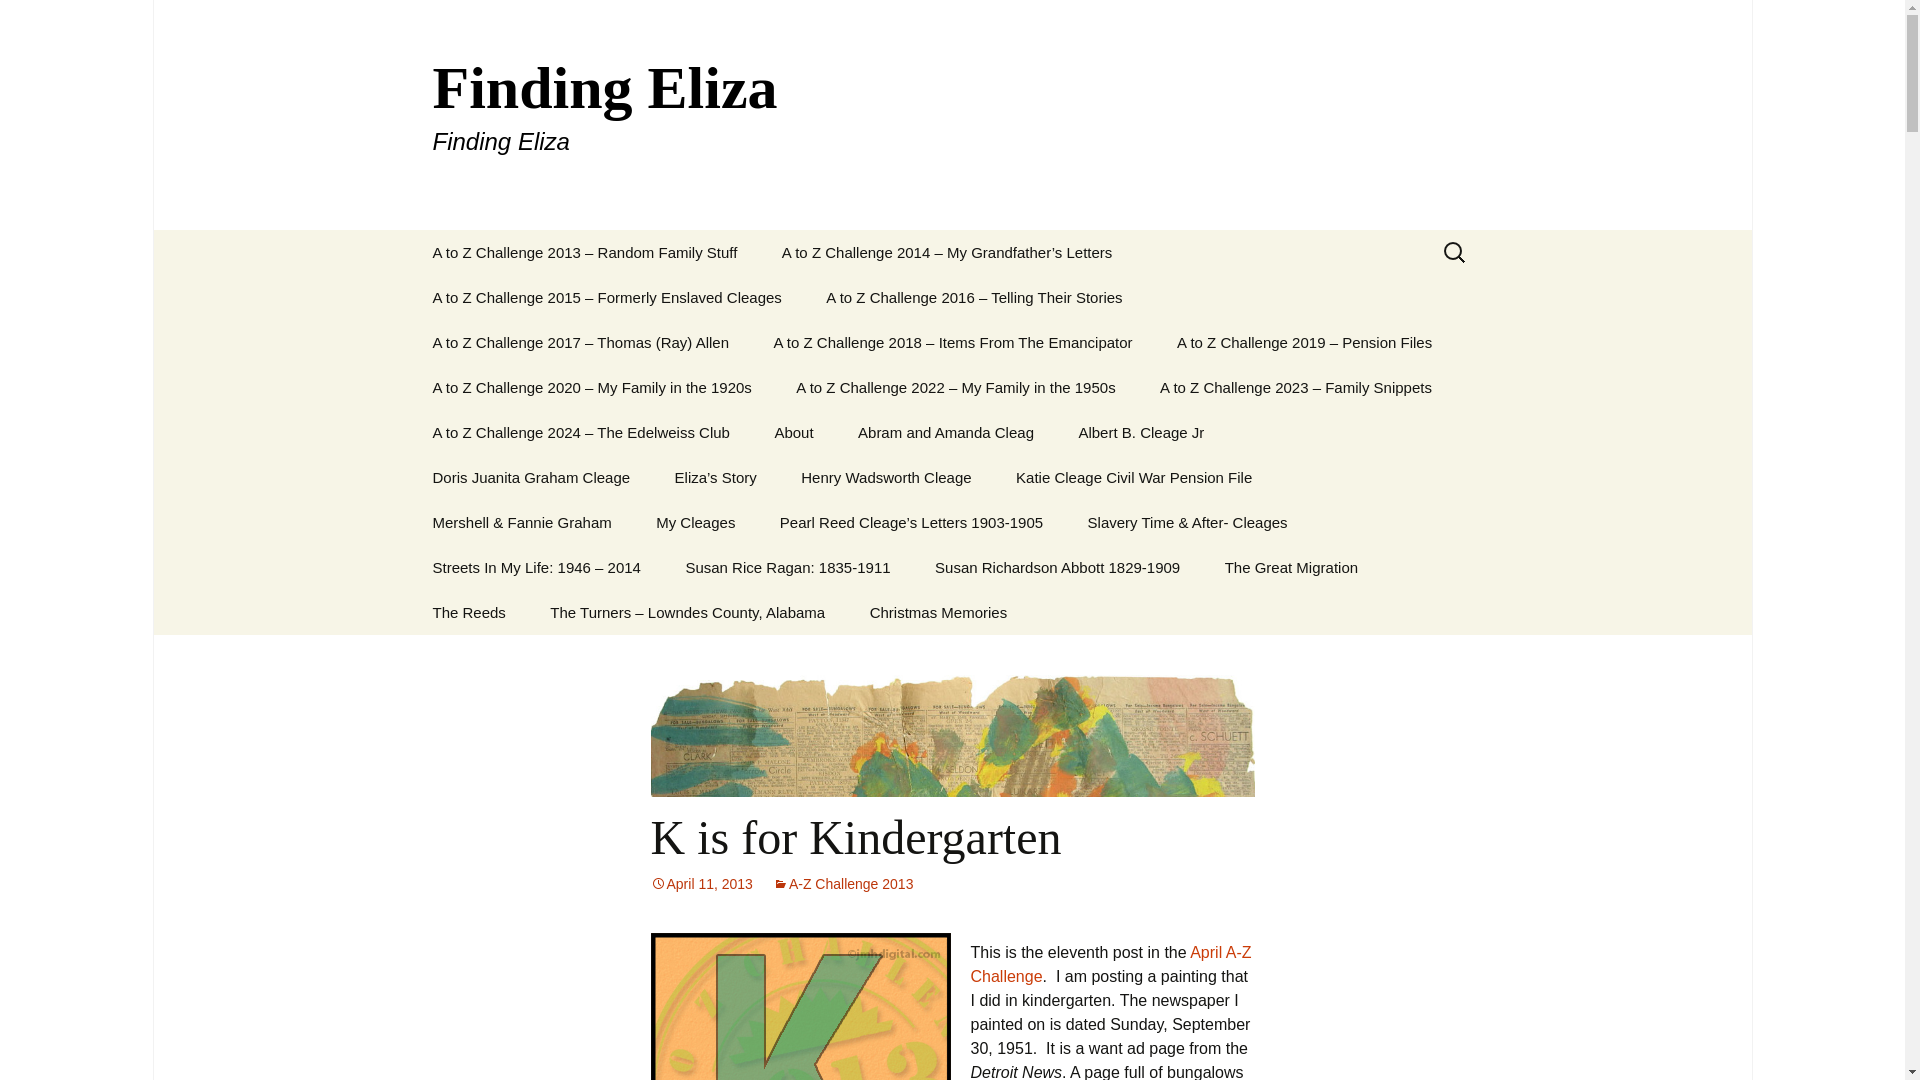 The width and height of the screenshot is (1920, 1080). Describe the element at coordinates (468, 612) in the screenshot. I see `The Reeds` at that location.